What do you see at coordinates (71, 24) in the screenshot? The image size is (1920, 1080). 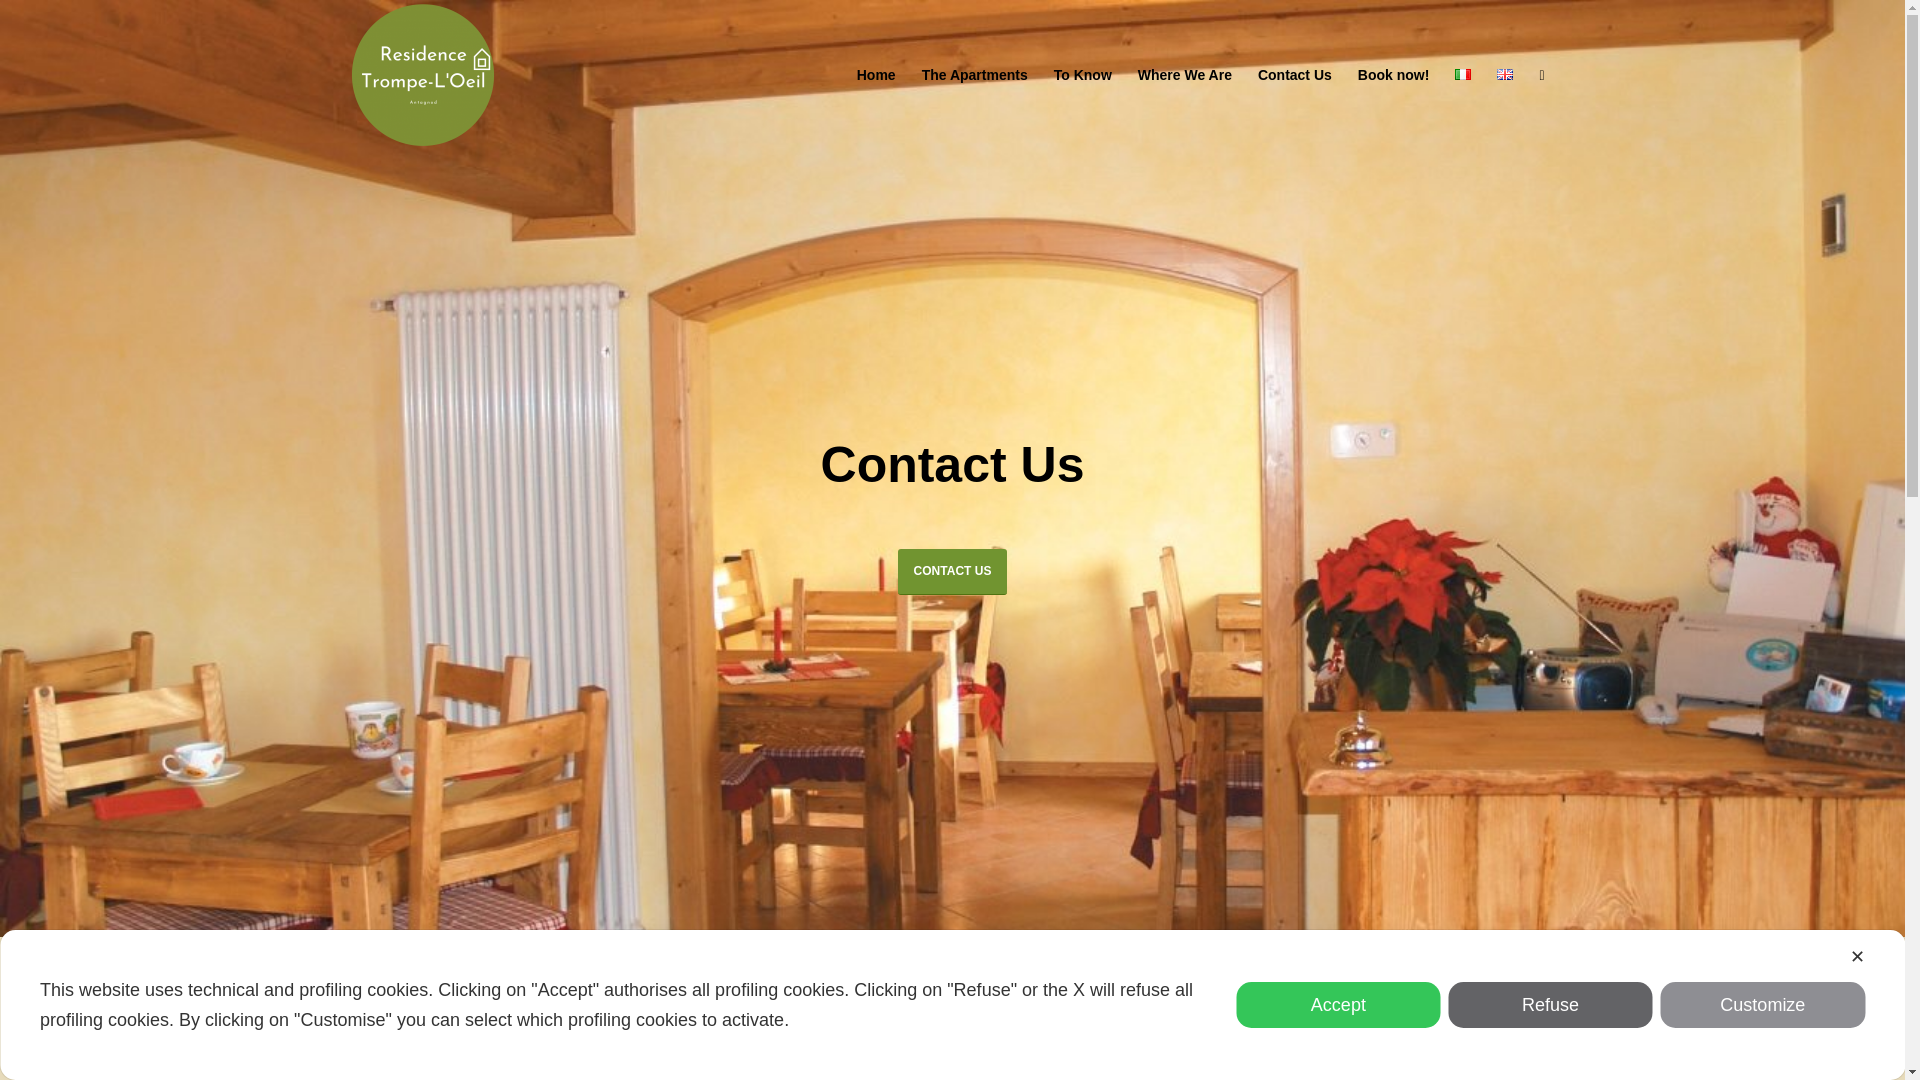 I see `Invia` at bounding box center [71, 24].